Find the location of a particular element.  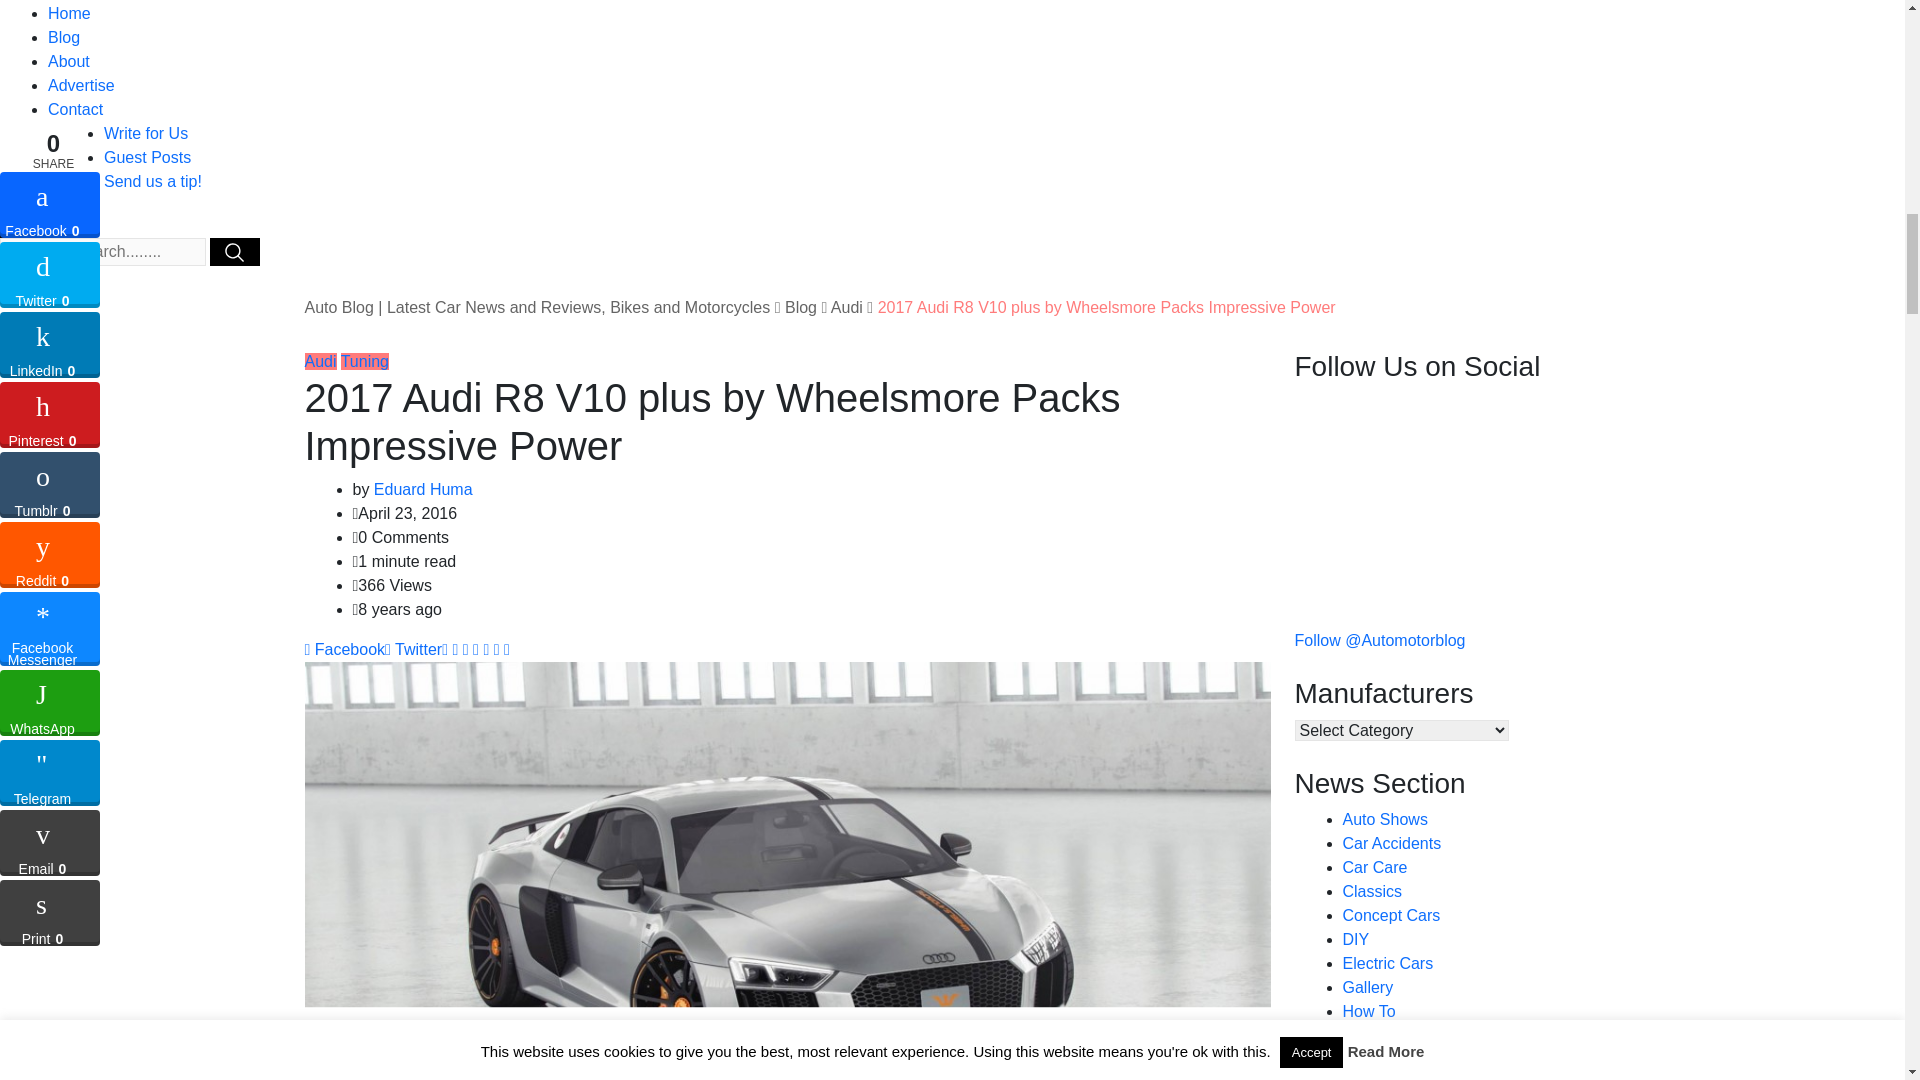

Guest Posts is located at coordinates (146, 158).